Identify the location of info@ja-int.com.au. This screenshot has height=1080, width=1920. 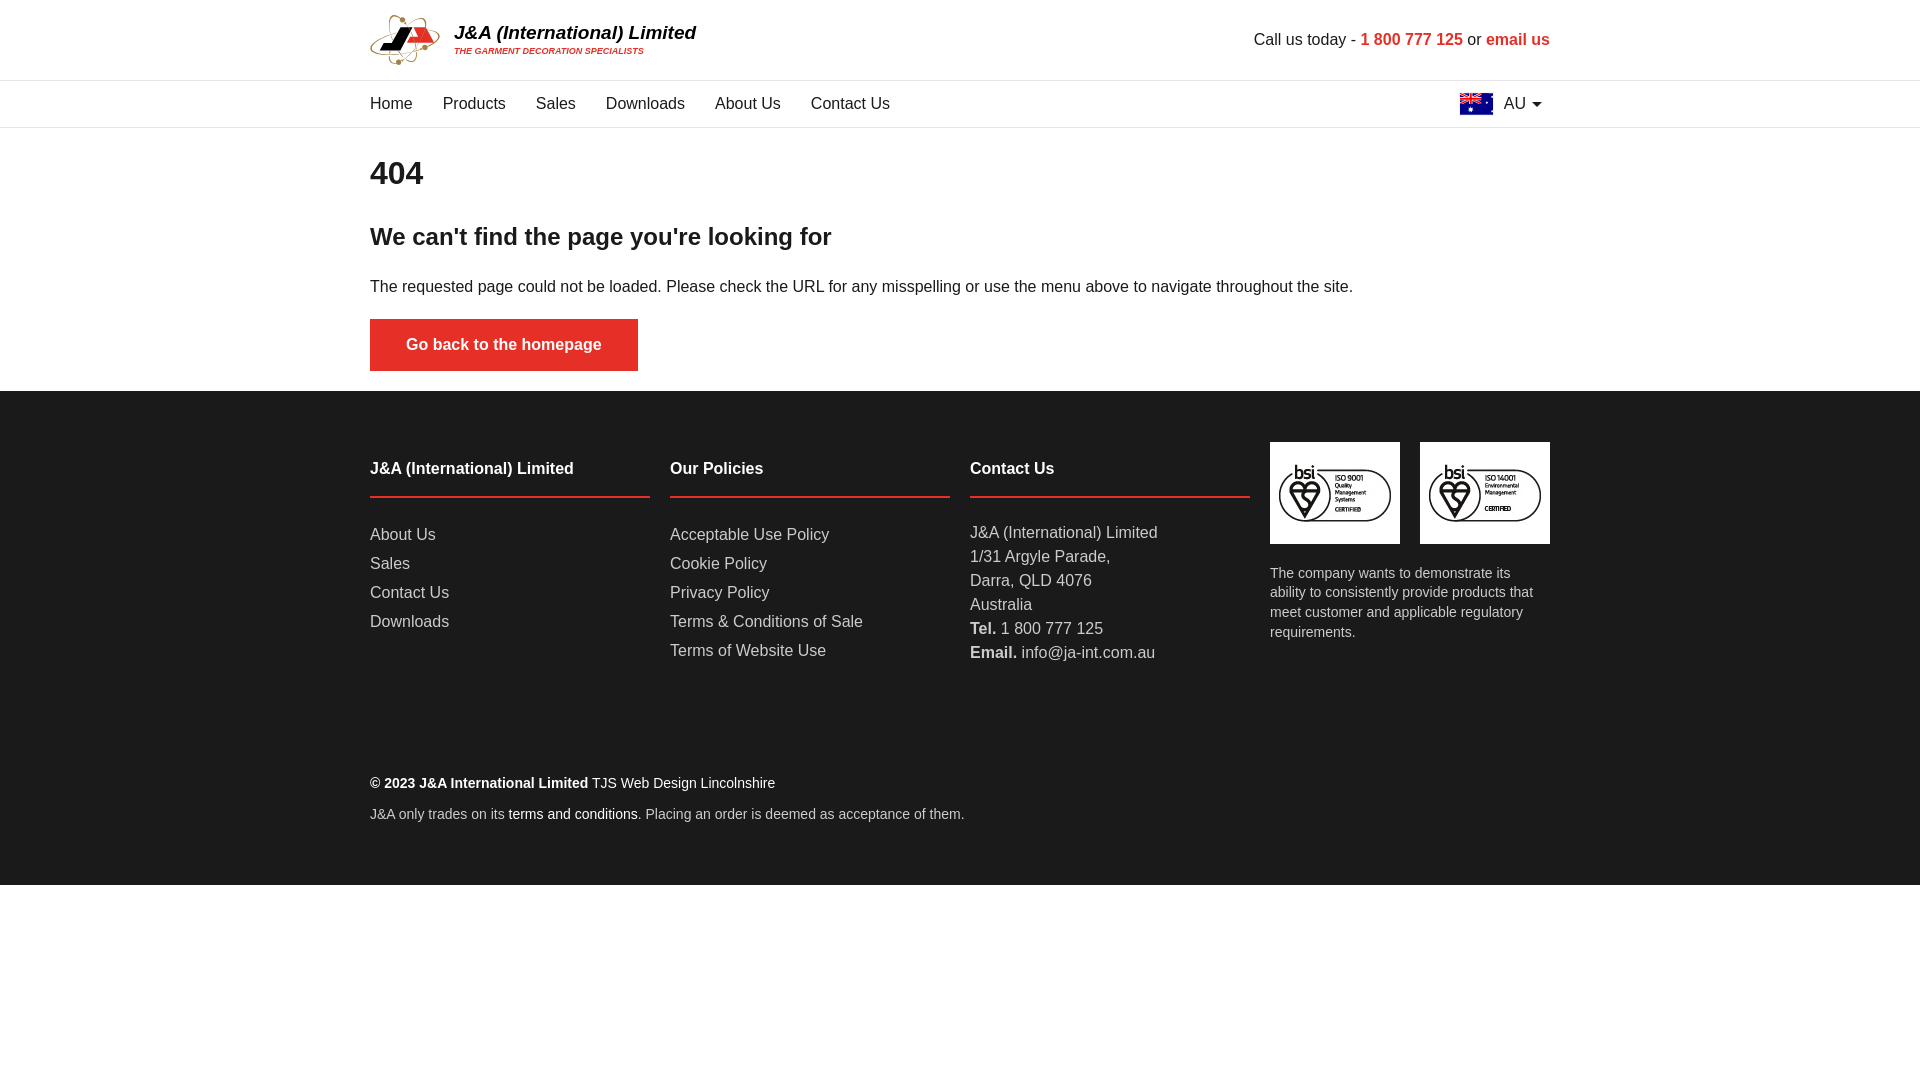
(1089, 652).